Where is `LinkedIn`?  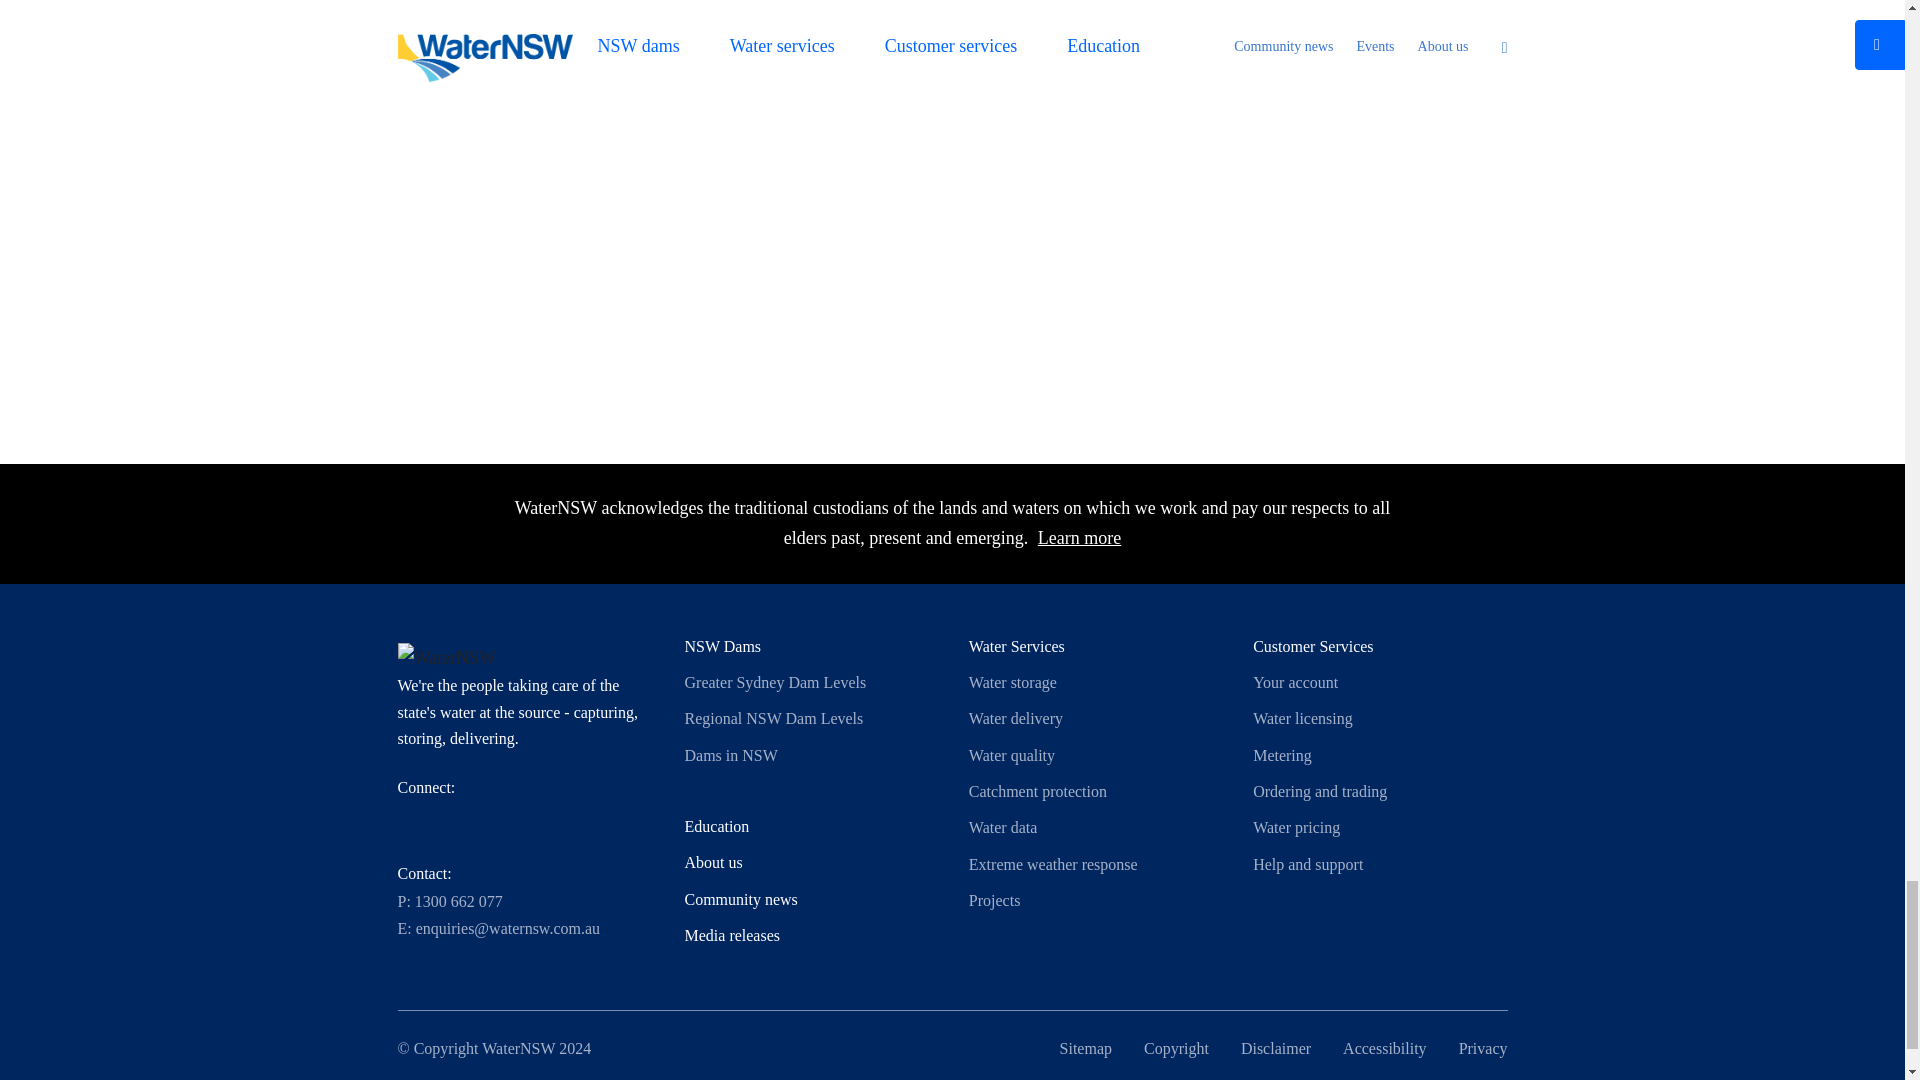
LinkedIn is located at coordinates (546, 822).